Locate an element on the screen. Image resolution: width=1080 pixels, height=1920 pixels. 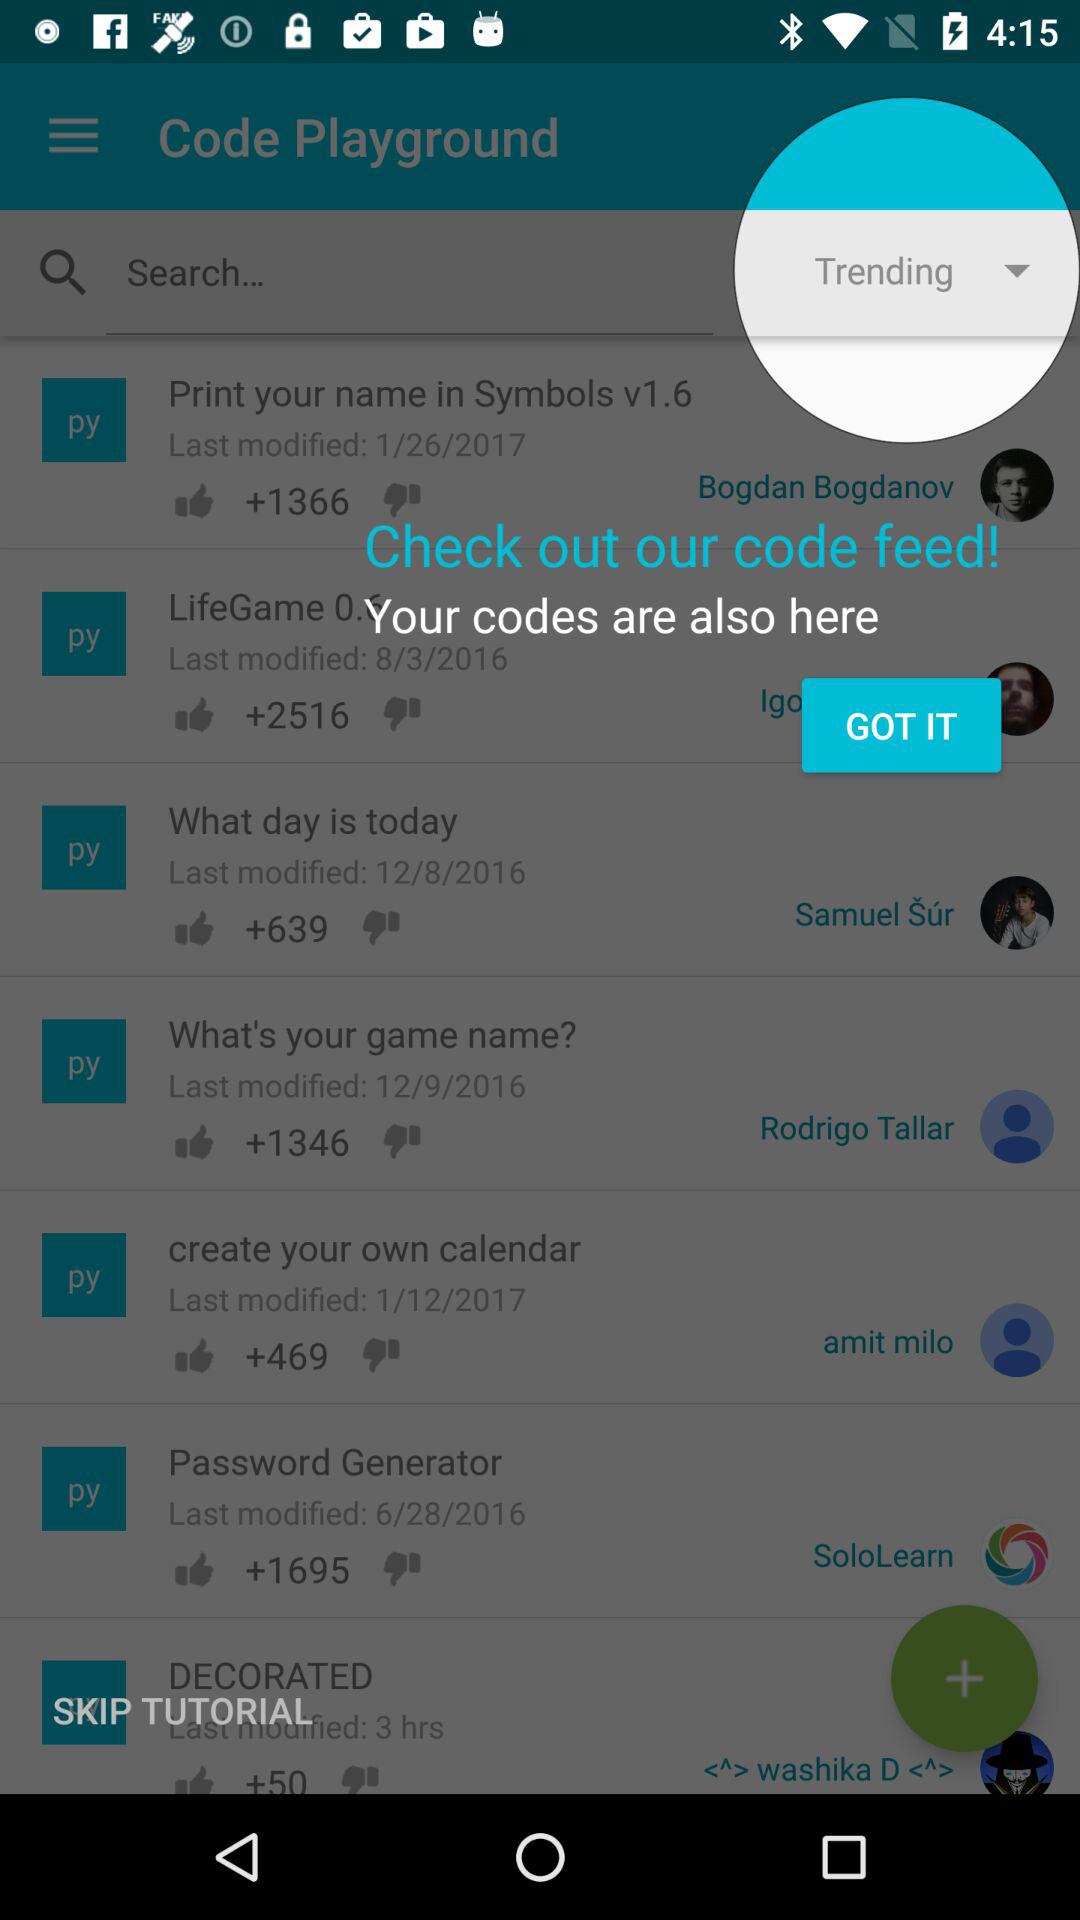
enter text in the search field is located at coordinates (409, 271).